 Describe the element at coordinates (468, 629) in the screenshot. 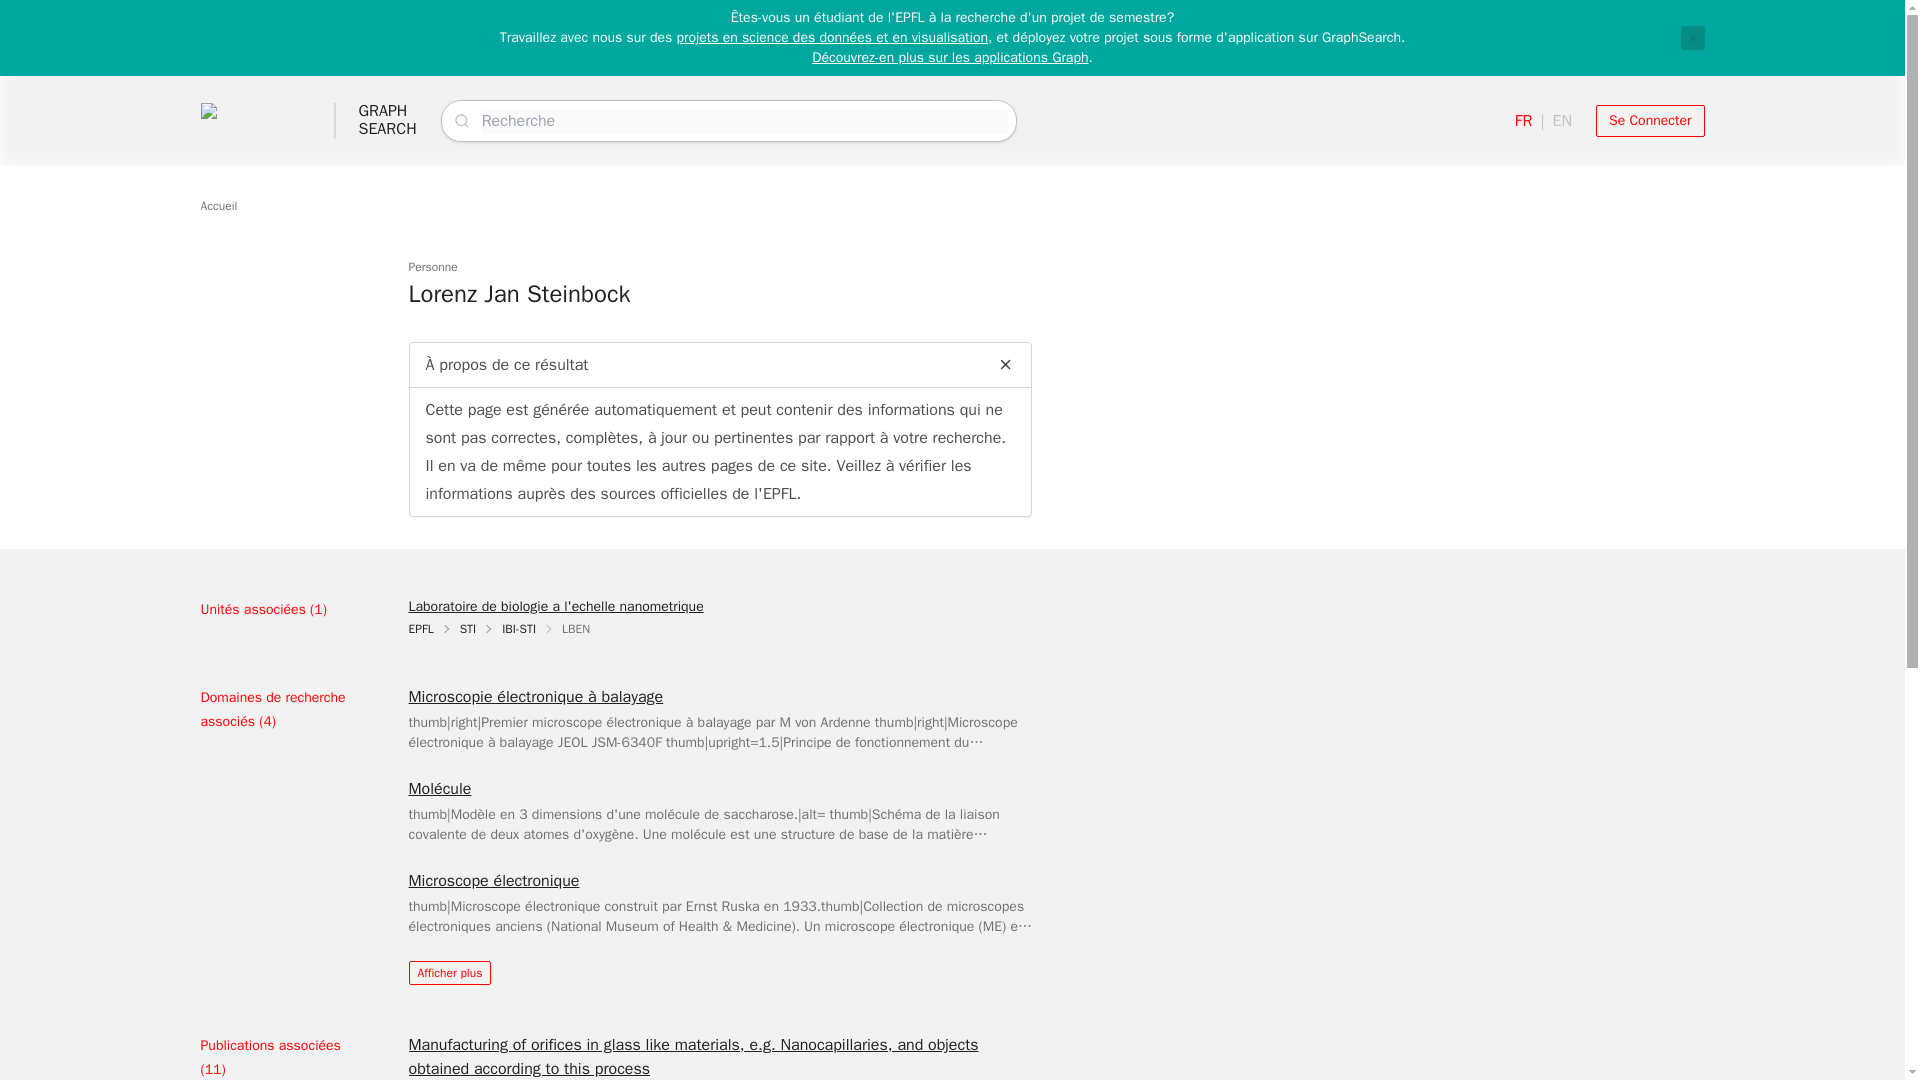

I see `STI` at that location.